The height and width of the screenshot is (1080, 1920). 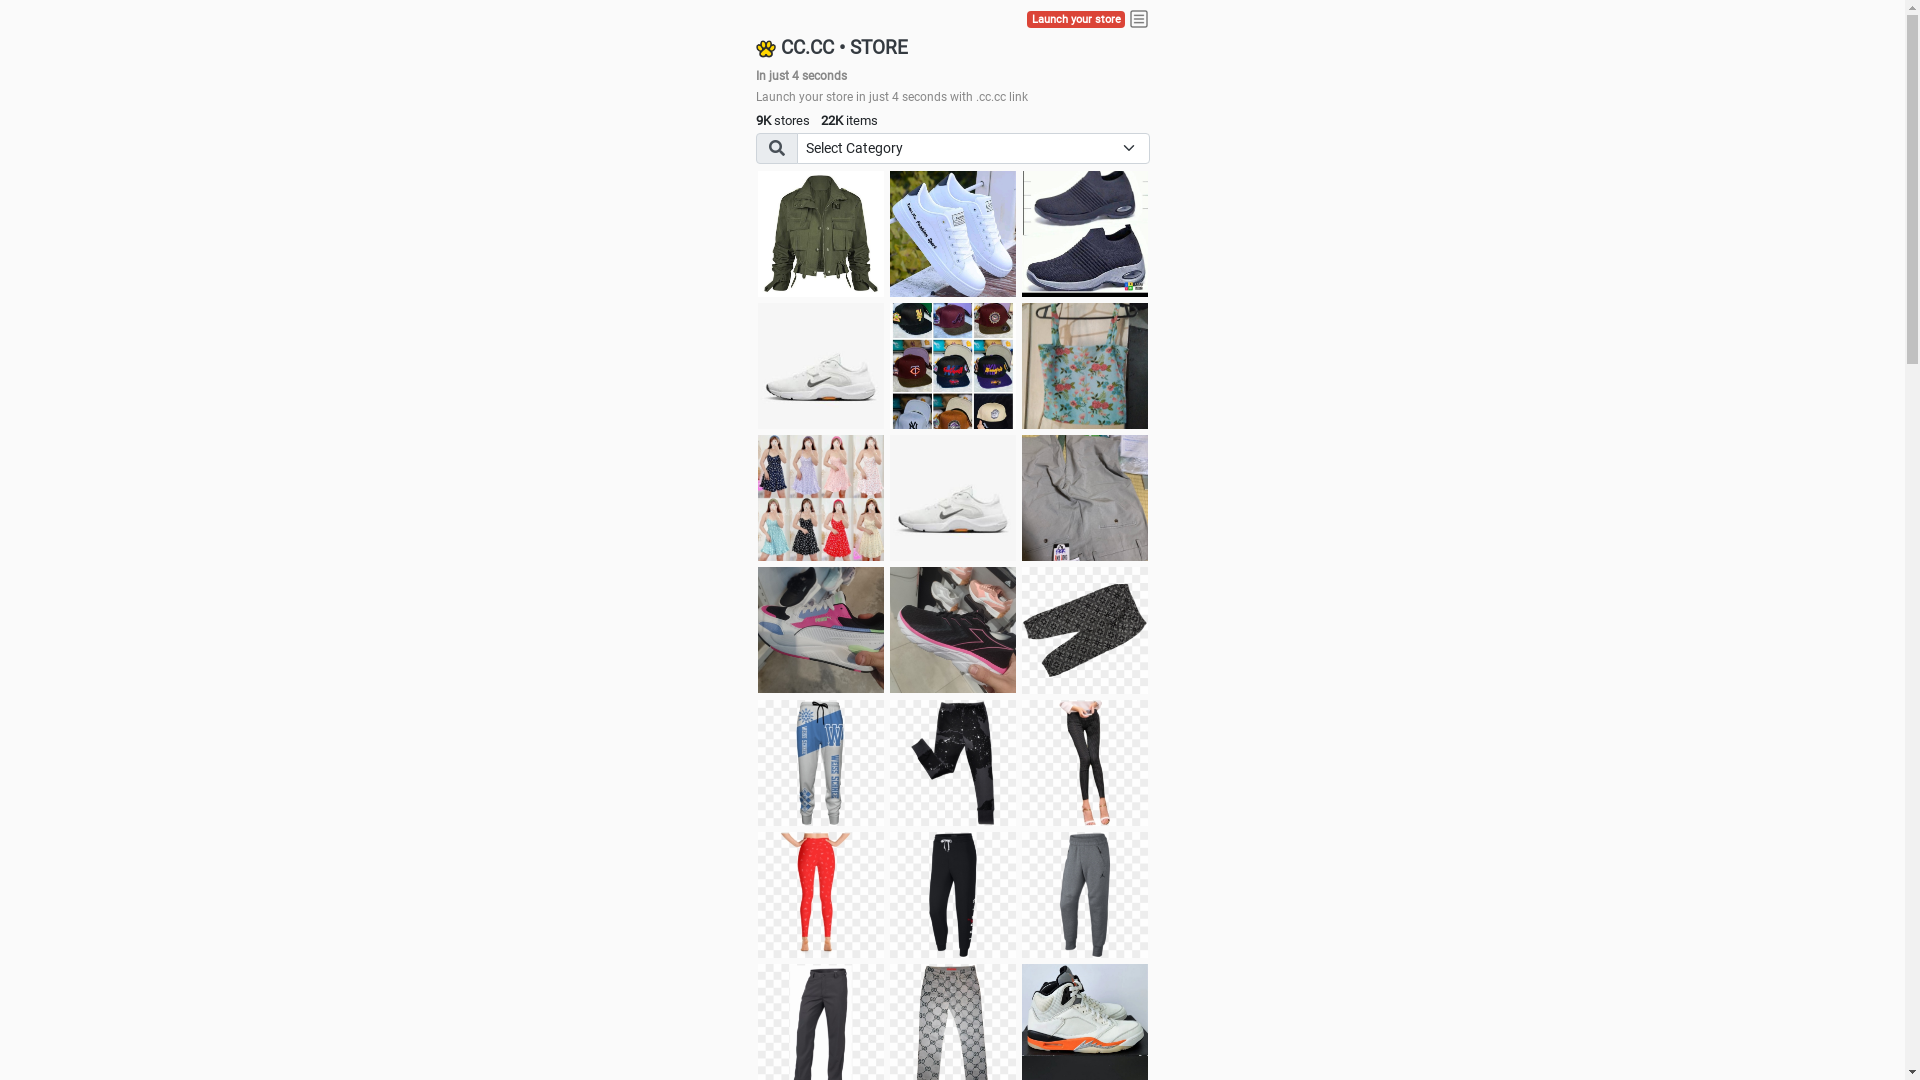 I want to click on Pant, so click(x=1085, y=895).